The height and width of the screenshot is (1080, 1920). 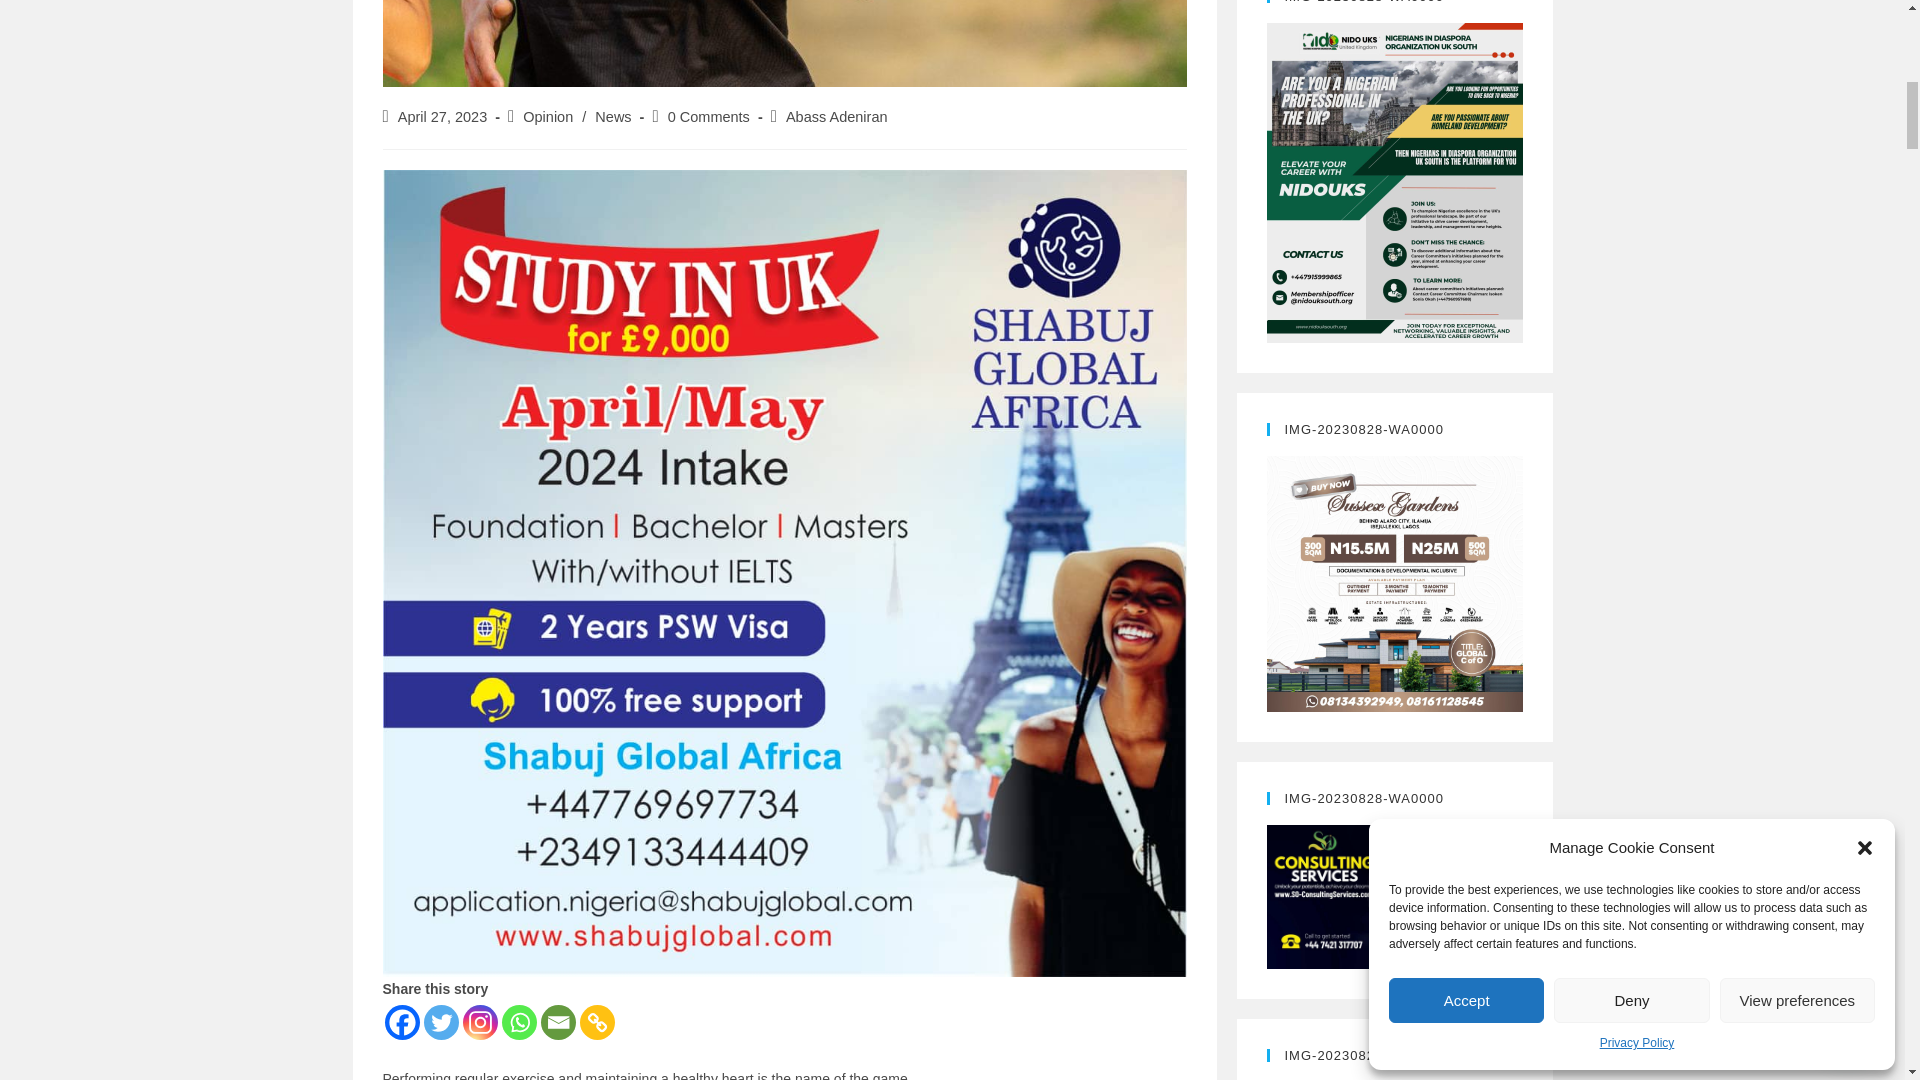 What do you see at coordinates (519, 1022) in the screenshot?
I see `Whatsapp` at bounding box center [519, 1022].